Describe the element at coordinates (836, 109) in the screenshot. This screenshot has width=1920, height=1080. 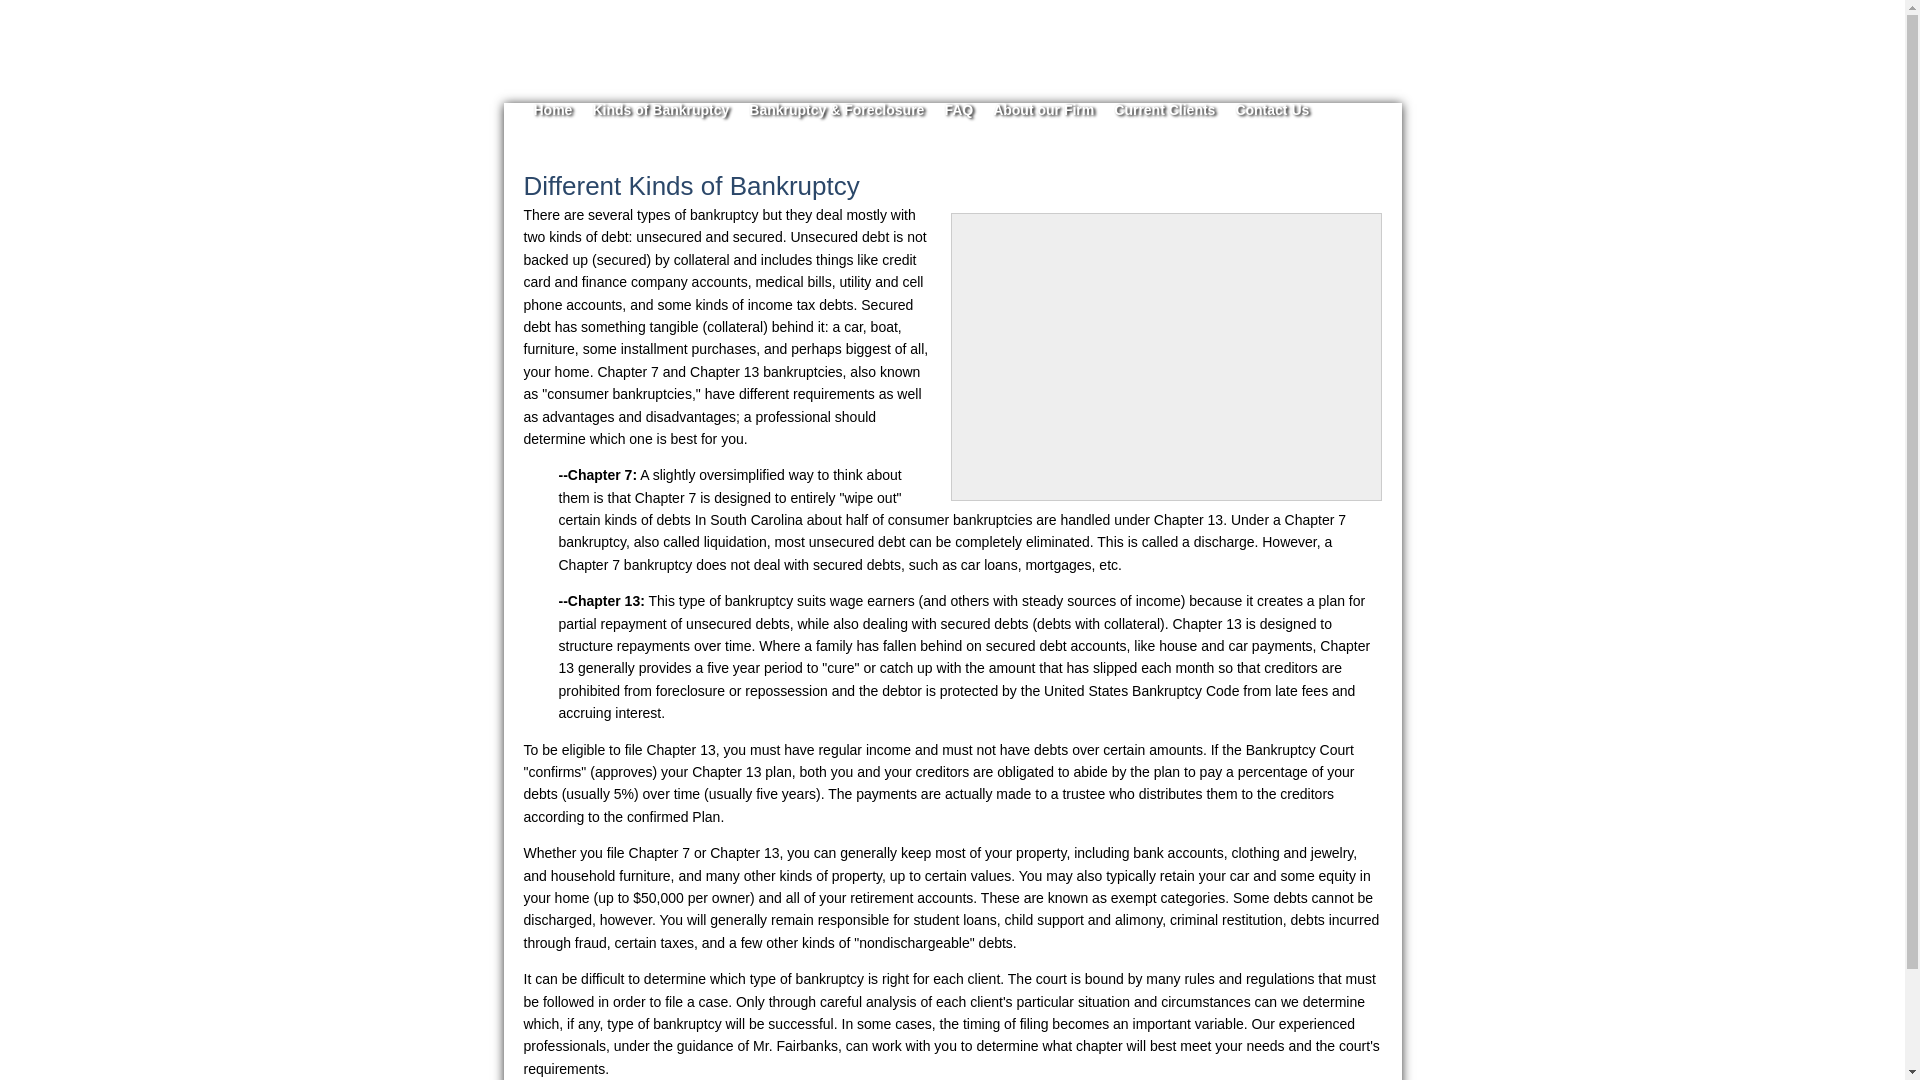
I see `Bankruptcy and Foreclosure` at that location.